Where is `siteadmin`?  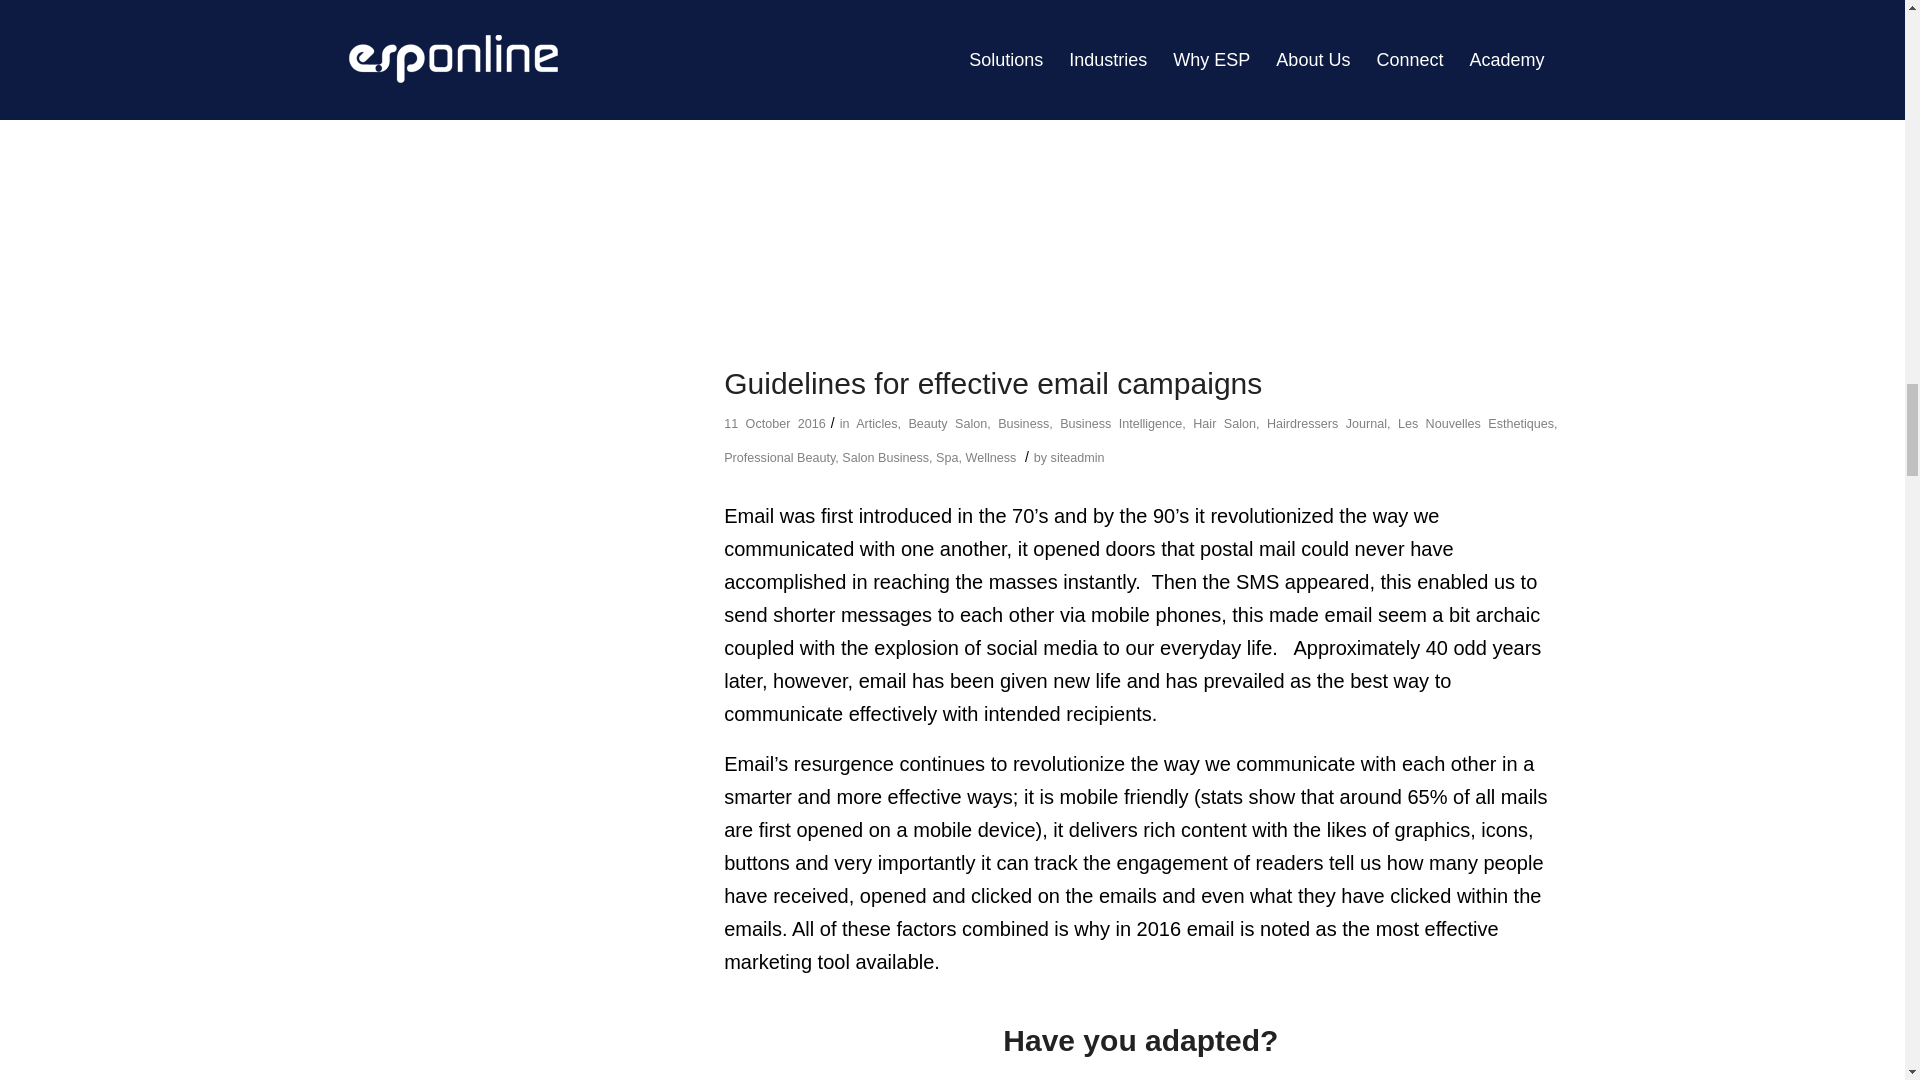 siteadmin is located at coordinates (1078, 458).